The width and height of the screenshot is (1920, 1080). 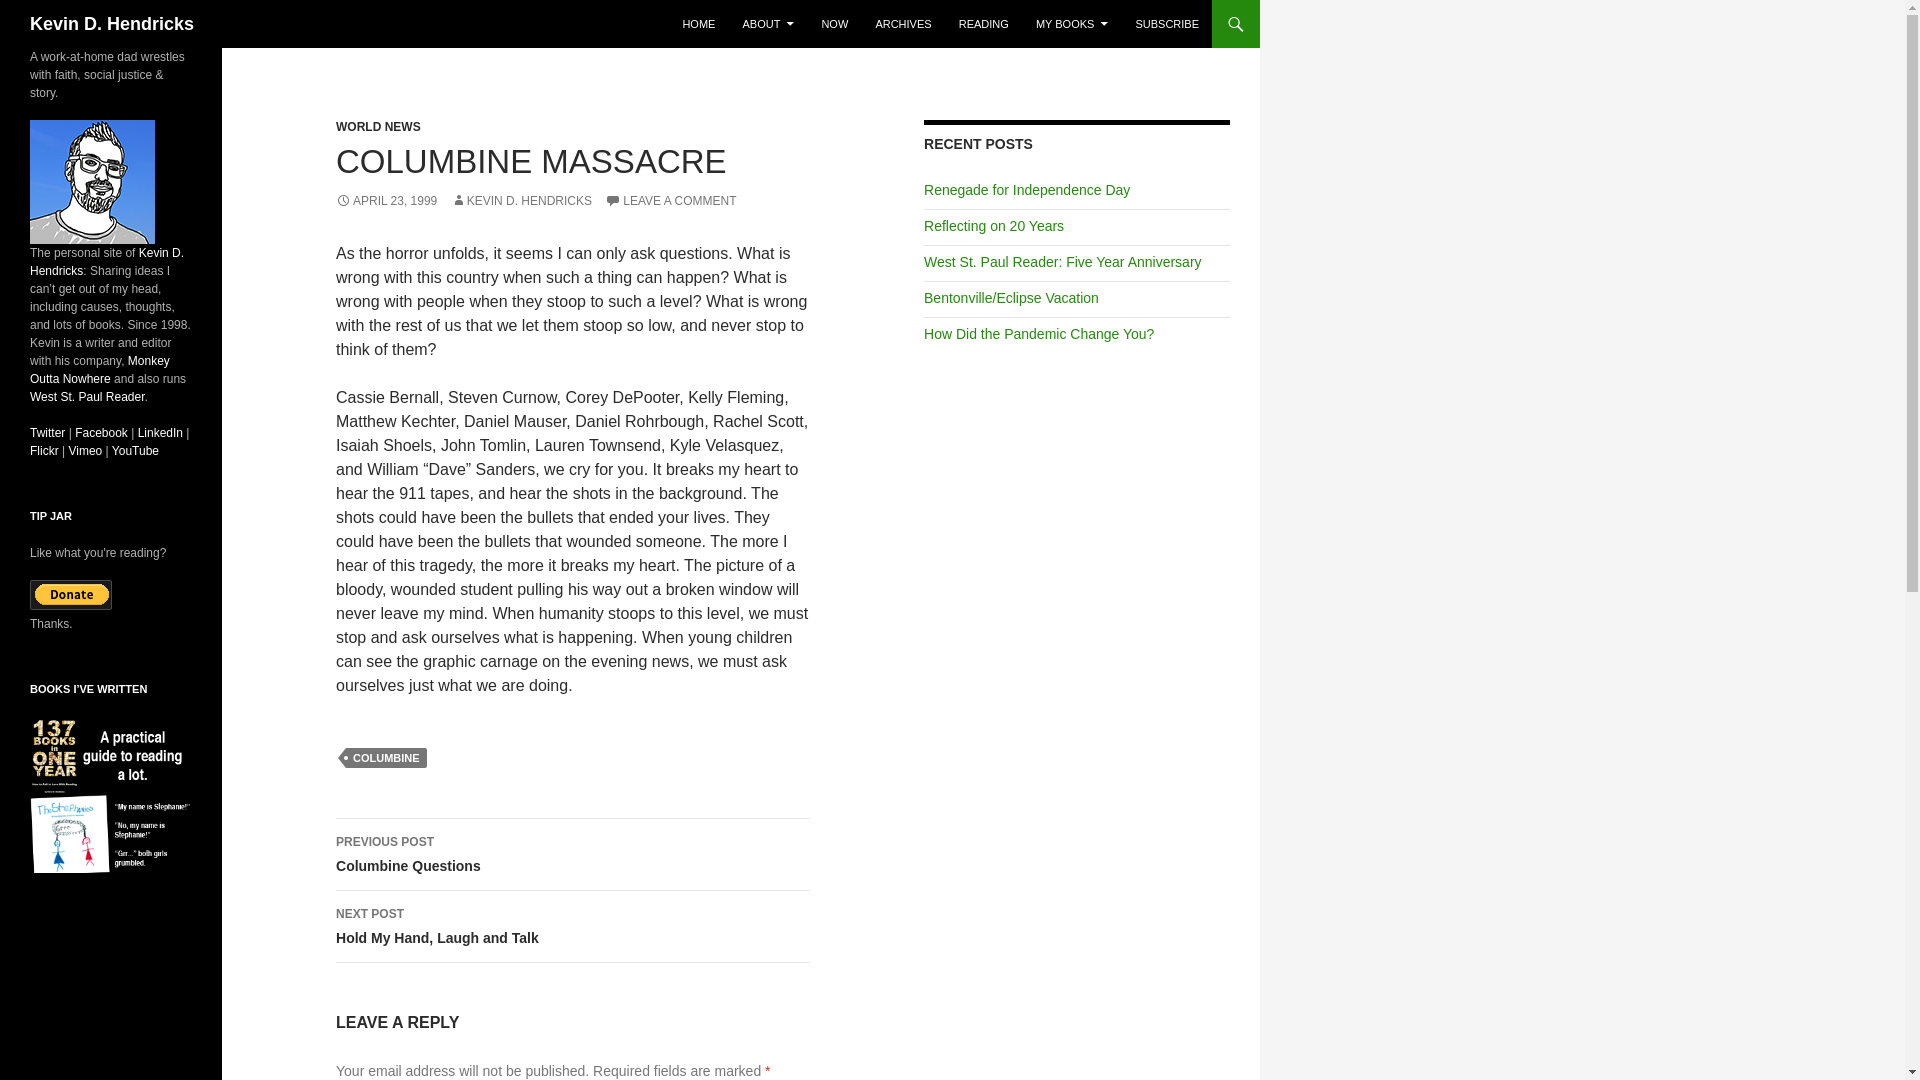 What do you see at coordinates (107, 262) in the screenshot?
I see `Kevin D. Hendricks` at bounding box center [107, 262].